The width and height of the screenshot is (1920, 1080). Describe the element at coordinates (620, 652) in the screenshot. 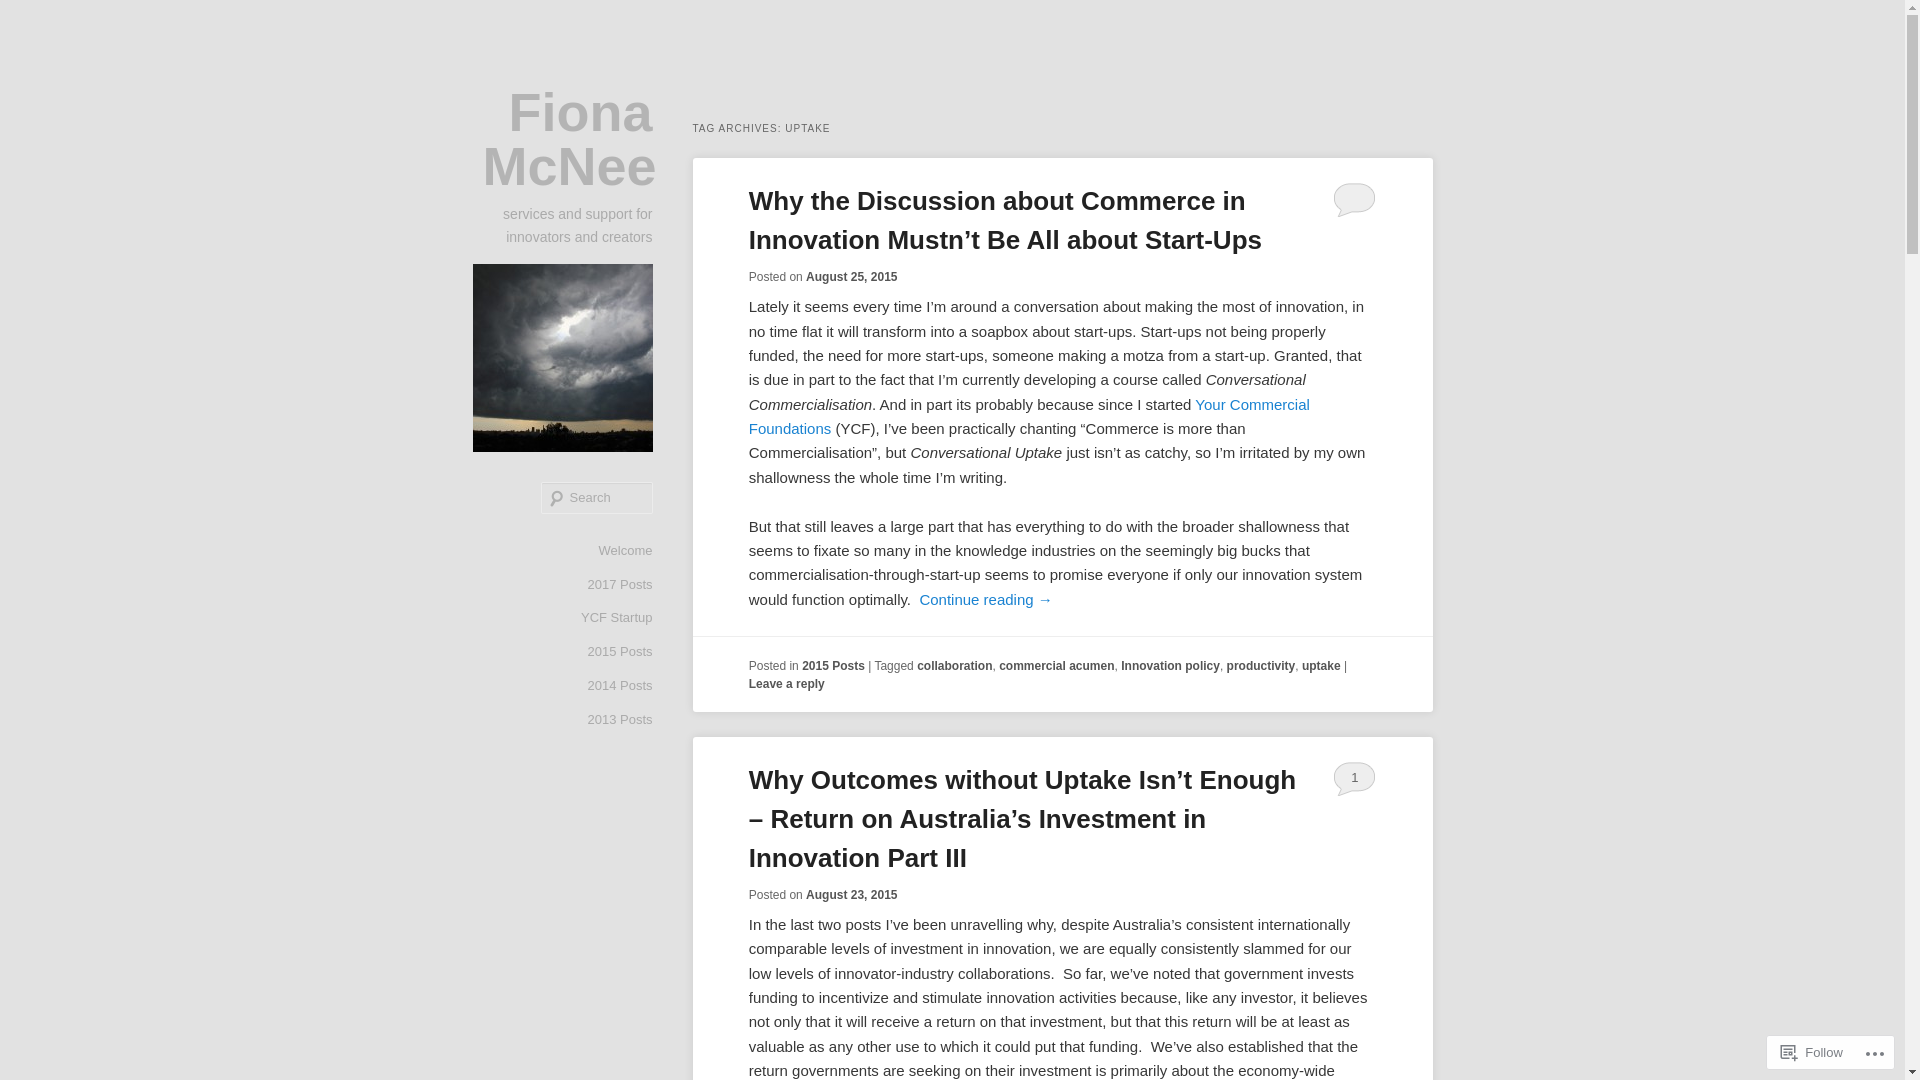

I see `2015 Posts` at that location.